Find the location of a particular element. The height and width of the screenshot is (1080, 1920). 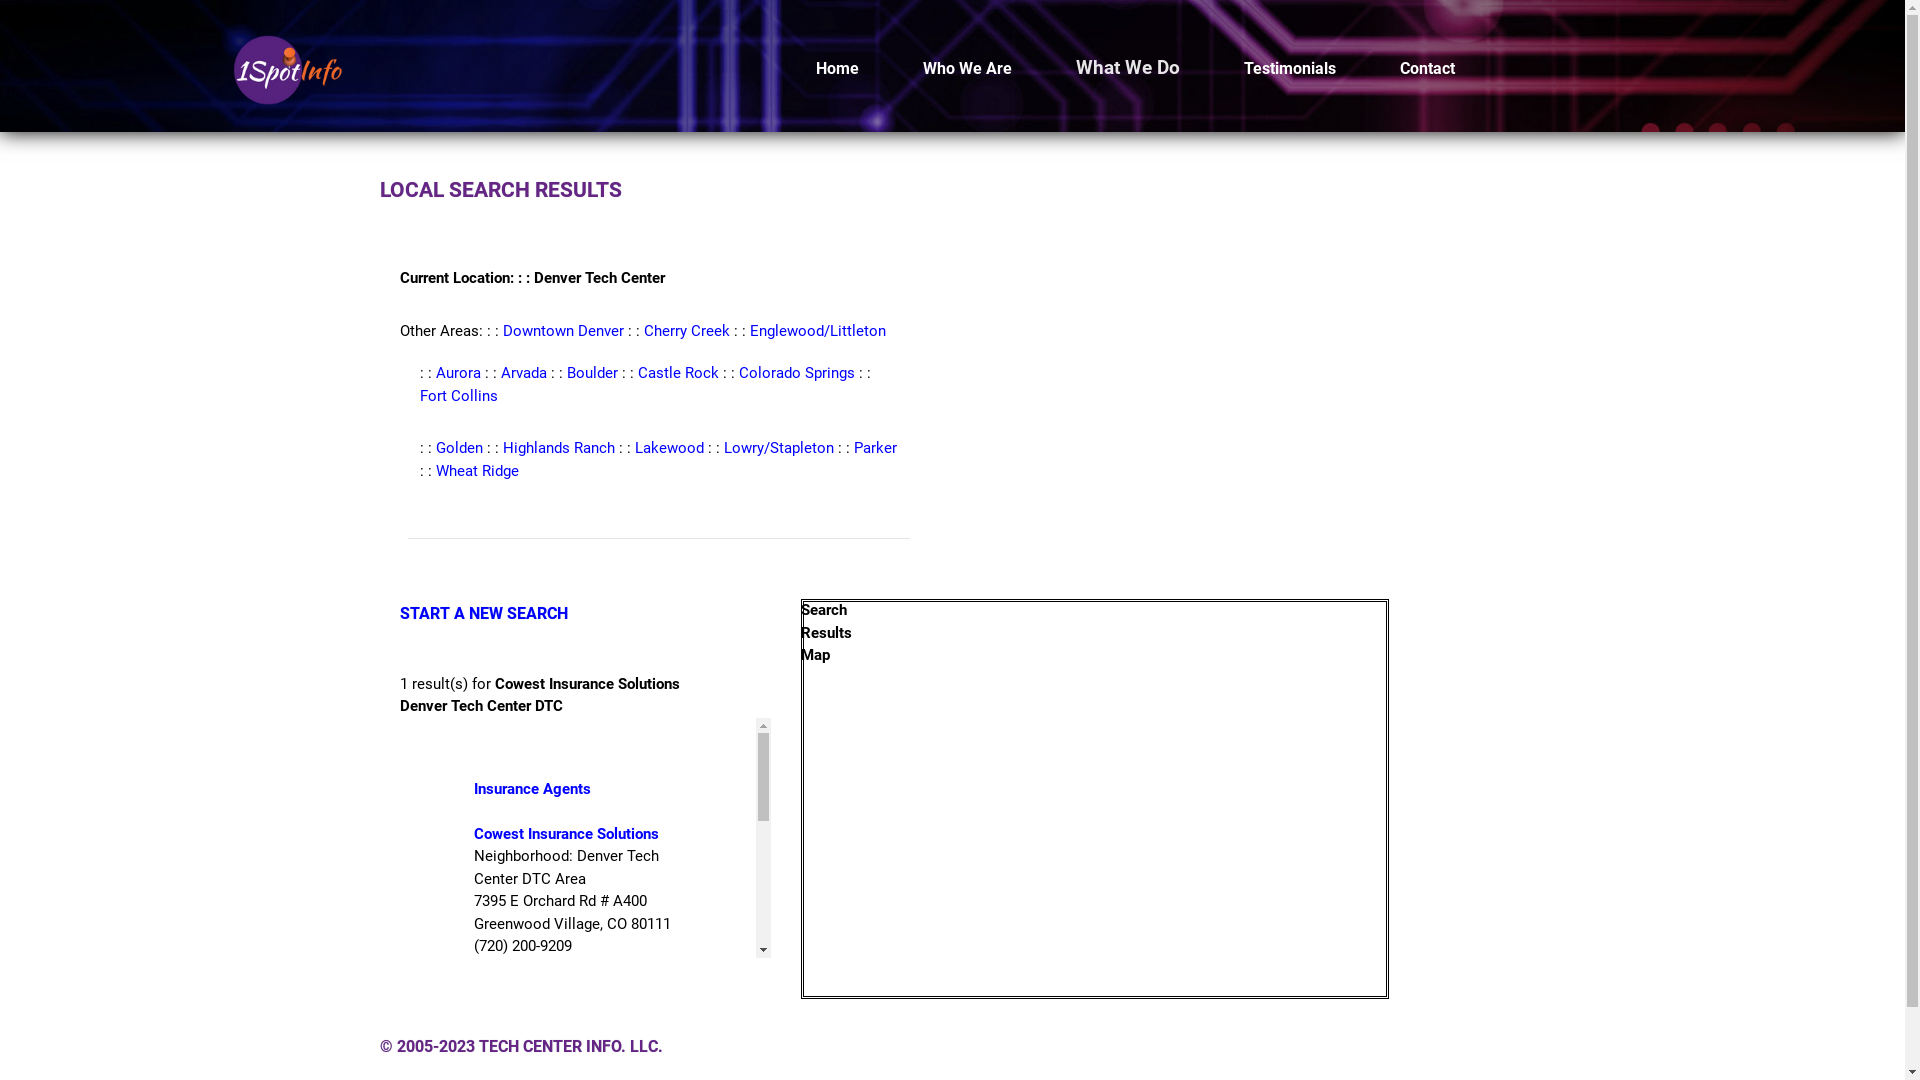

Castle Rock is located at coordinates (678, 373).